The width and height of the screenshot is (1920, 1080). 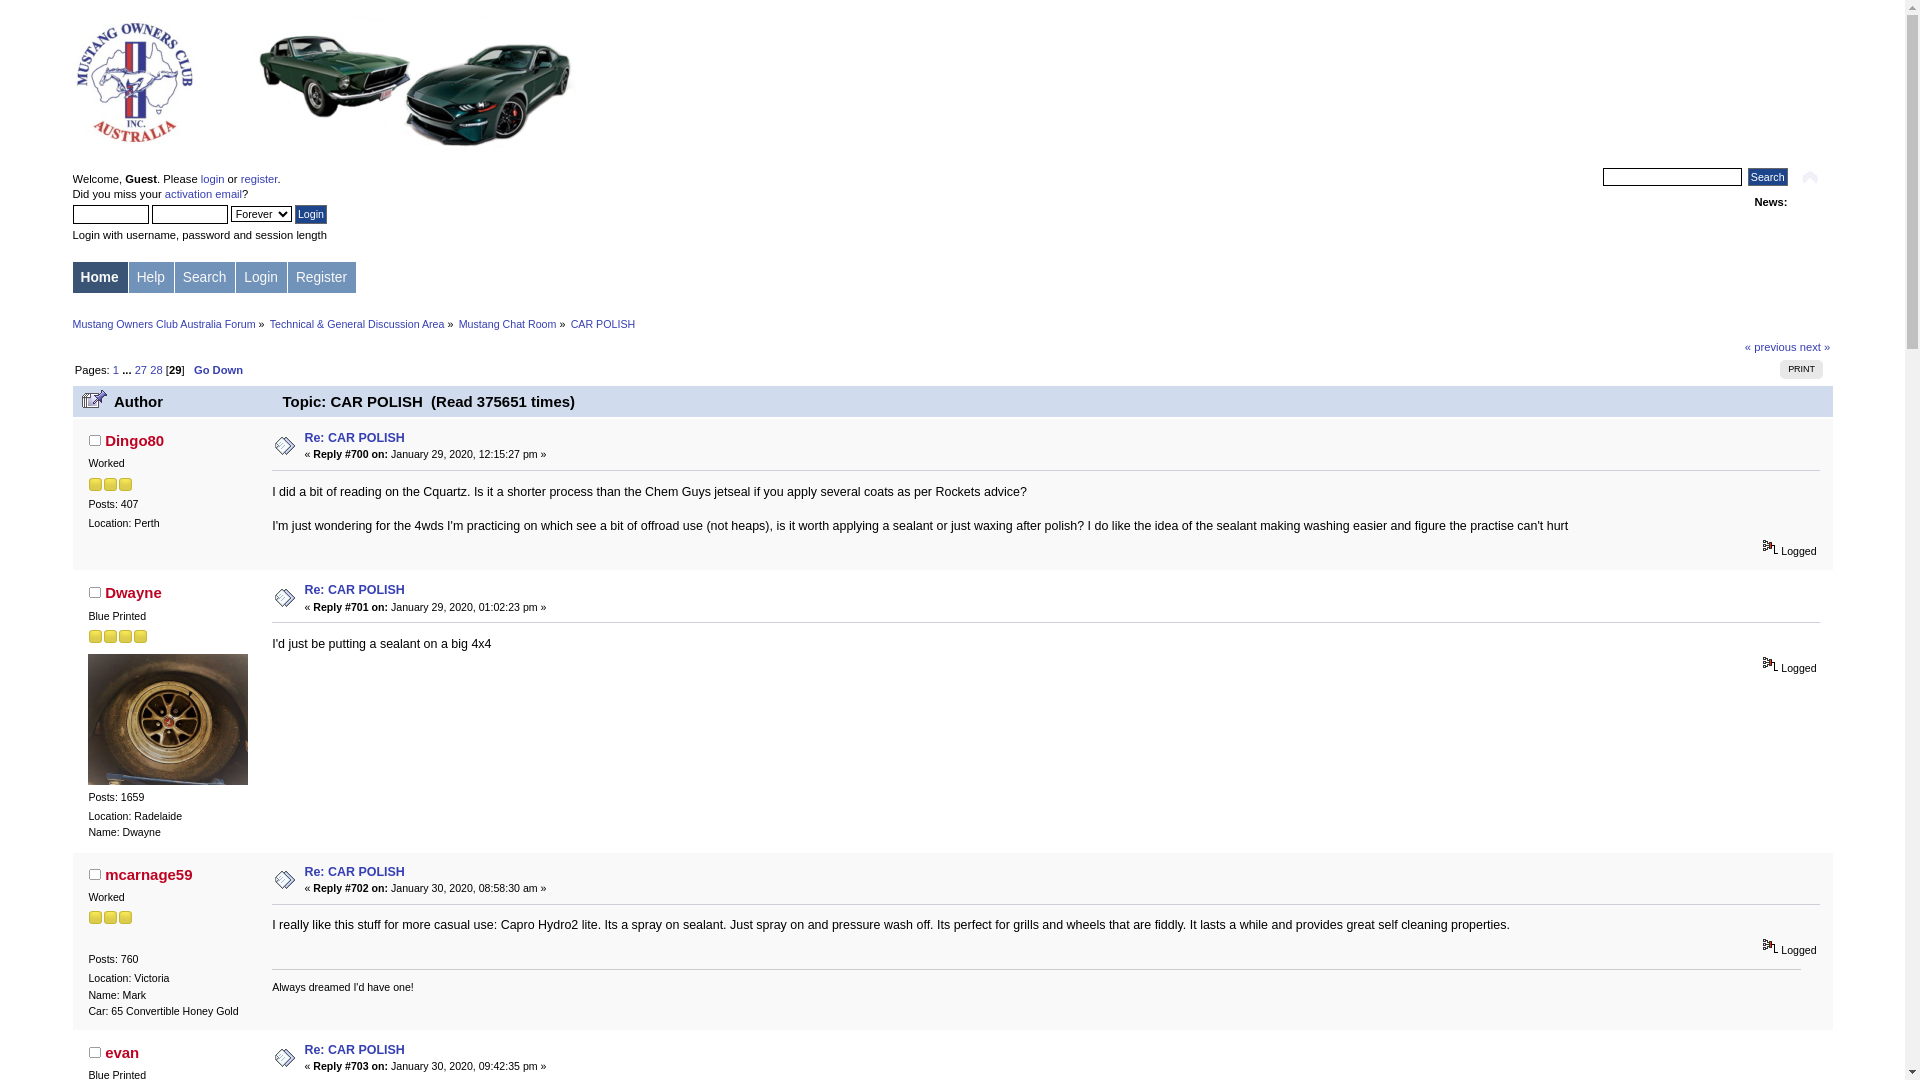 What do you see at coordinates (134, 592) in the screenshot?
I see `Dwayne` at bounding box center [134, 592].